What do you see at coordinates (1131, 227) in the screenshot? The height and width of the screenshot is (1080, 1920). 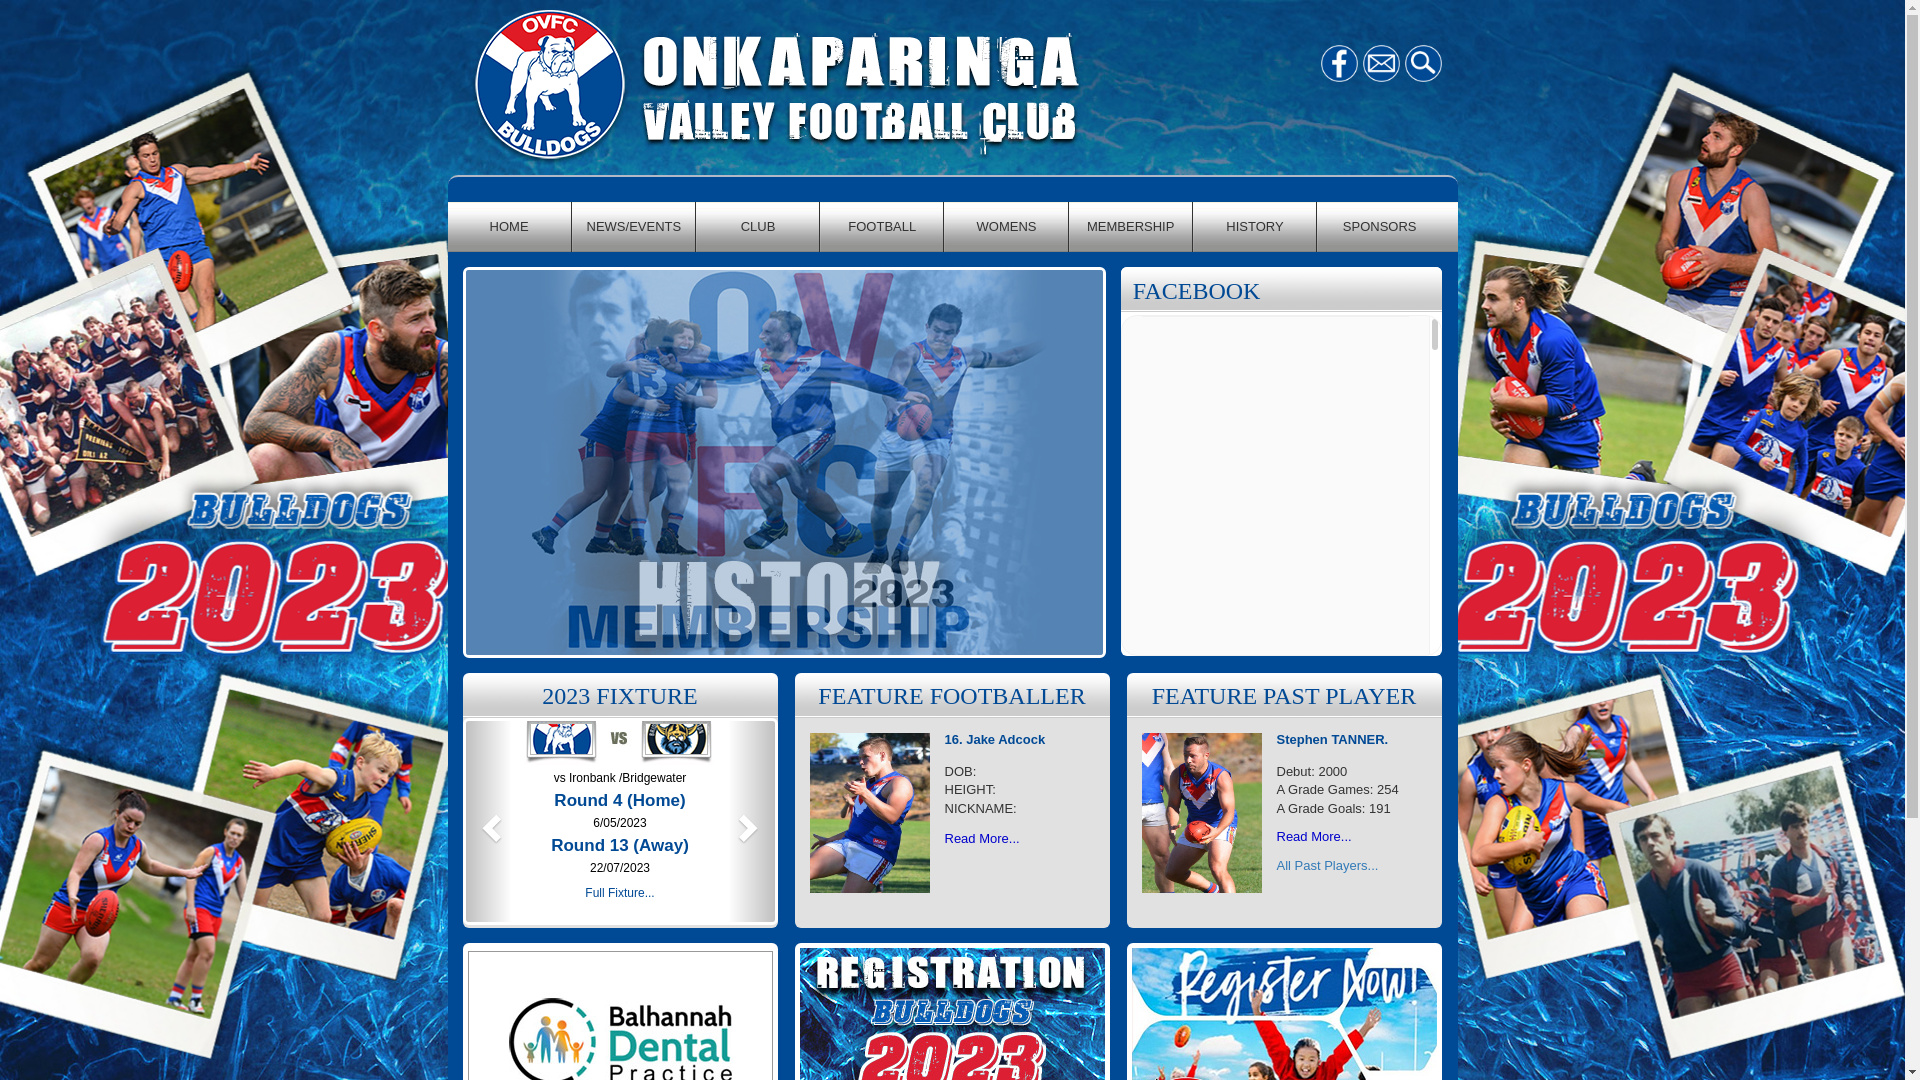 I see `MEMBERSHIP` at bounding box center [1131, 227].